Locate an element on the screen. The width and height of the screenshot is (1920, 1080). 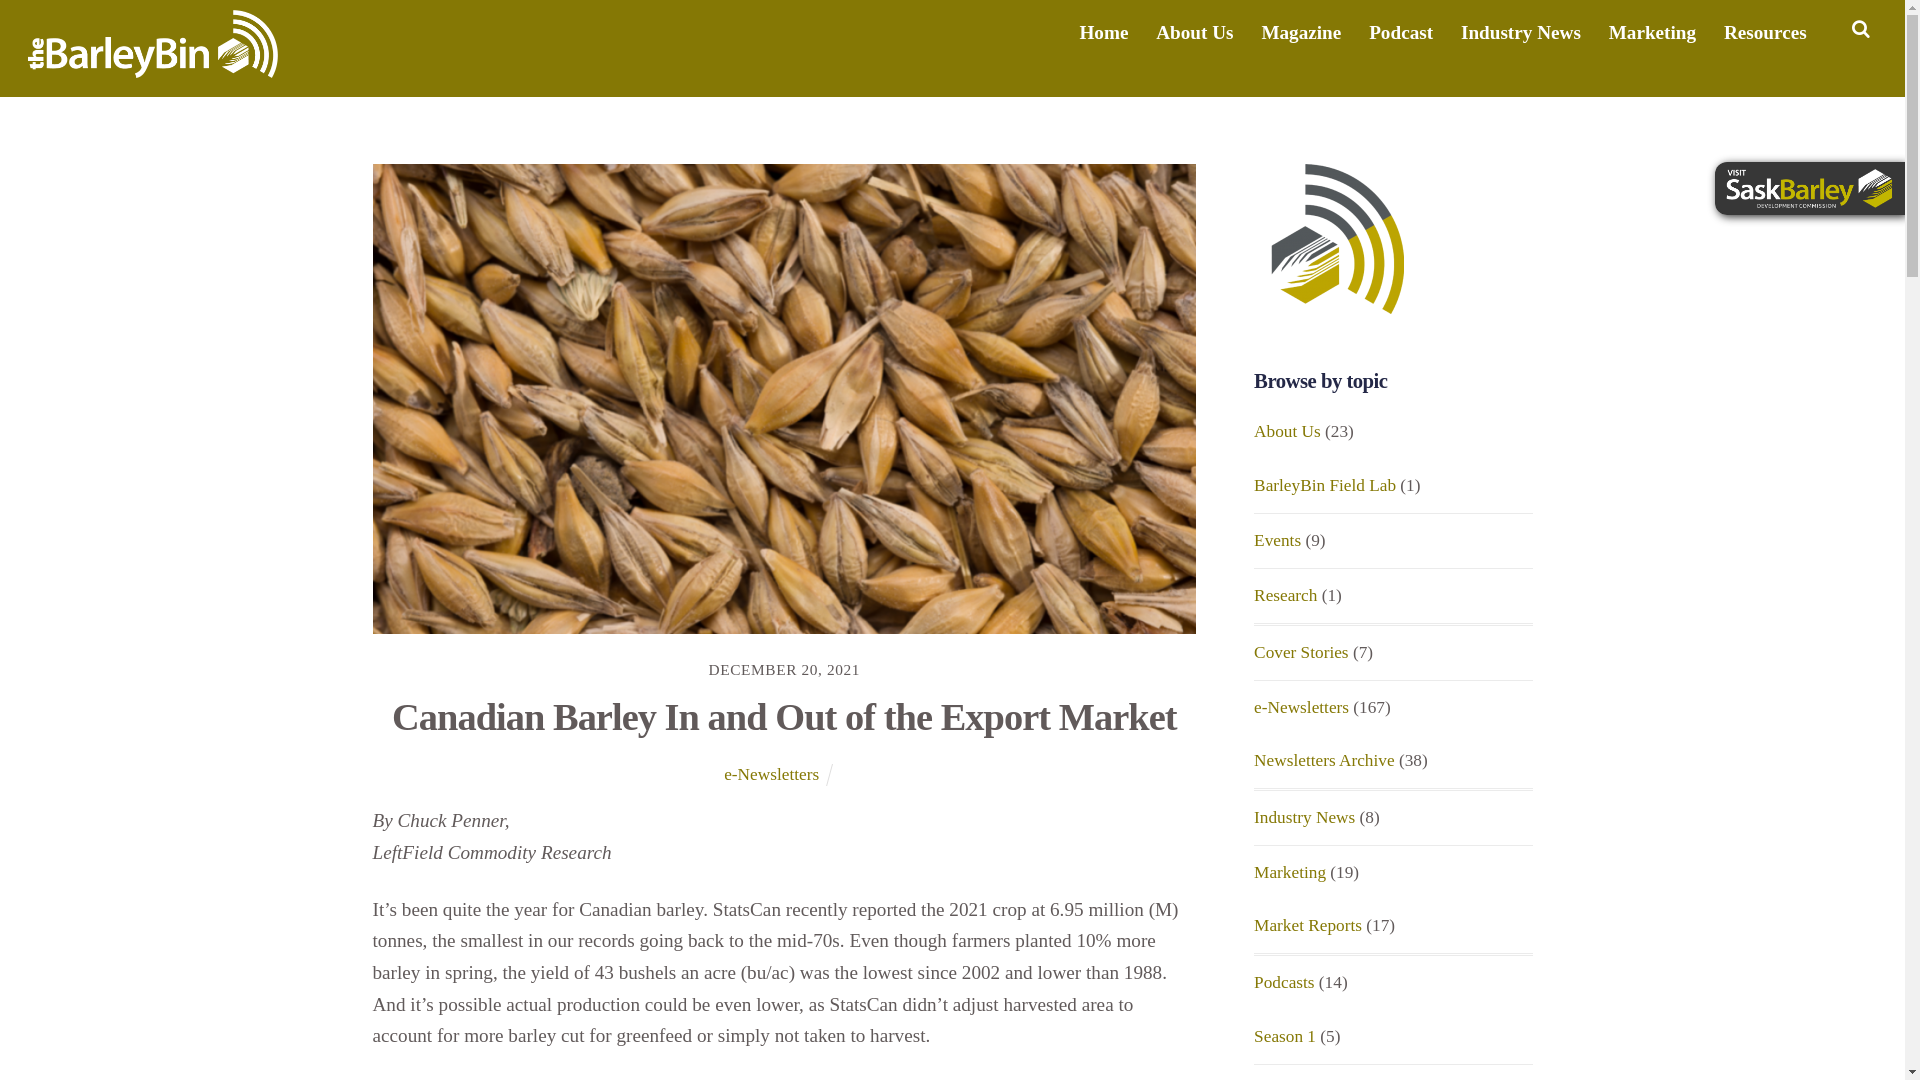
BarleyBin Field Lab is located at coordinates (1324, 485).